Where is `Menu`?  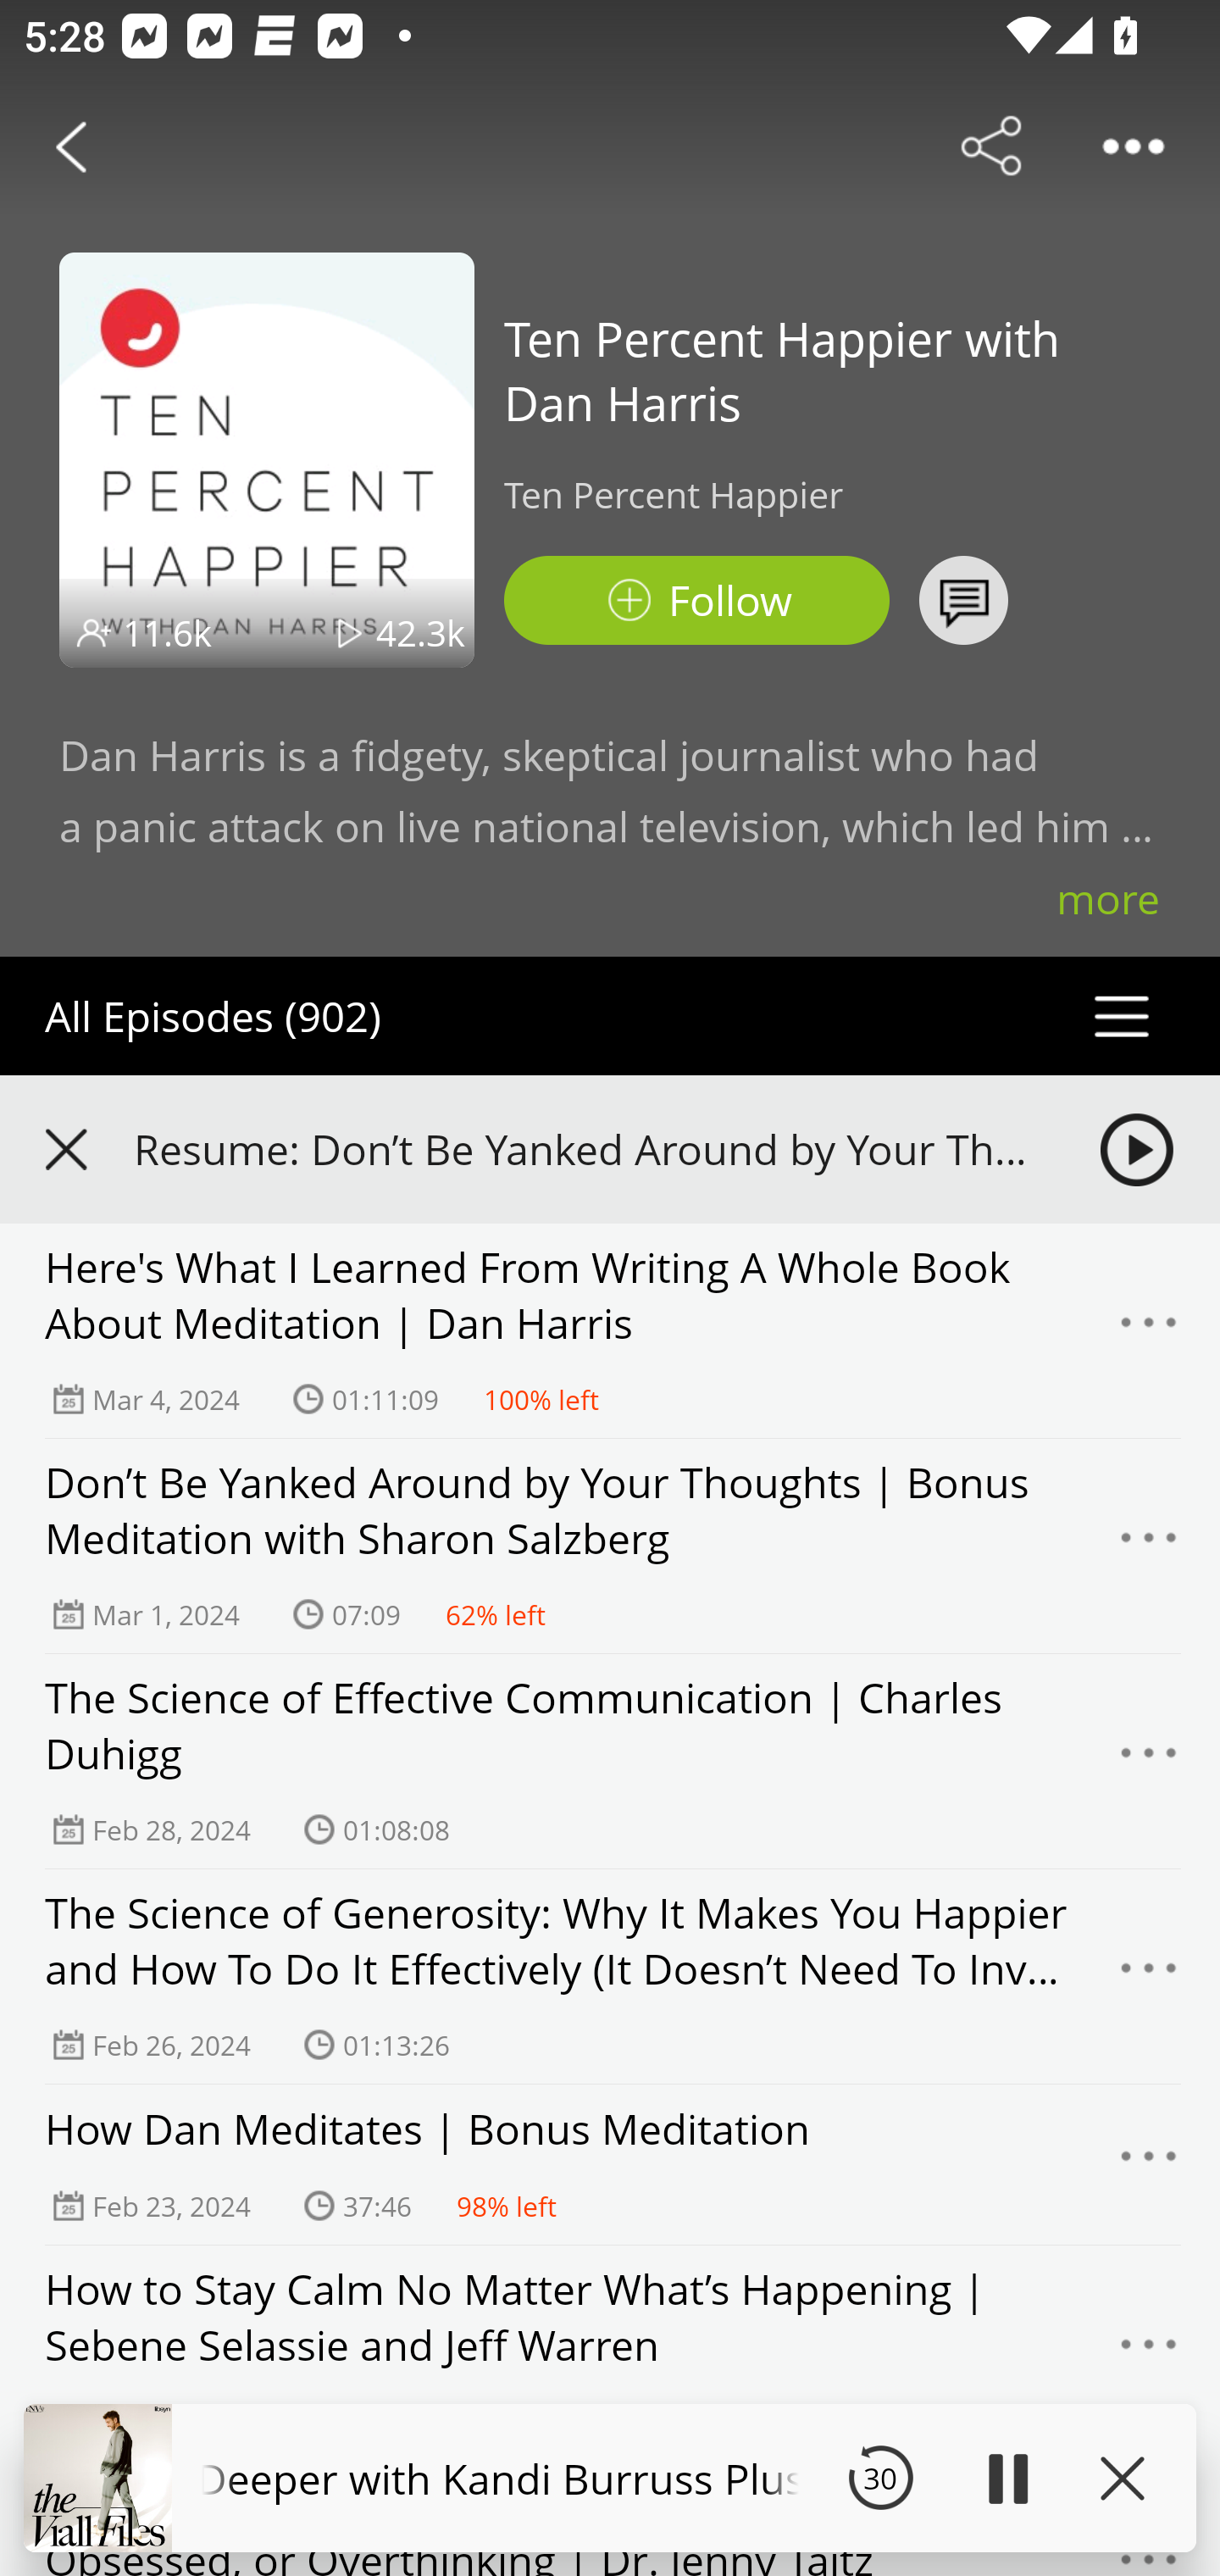
Menu is located at coordinates (1149, 2352).